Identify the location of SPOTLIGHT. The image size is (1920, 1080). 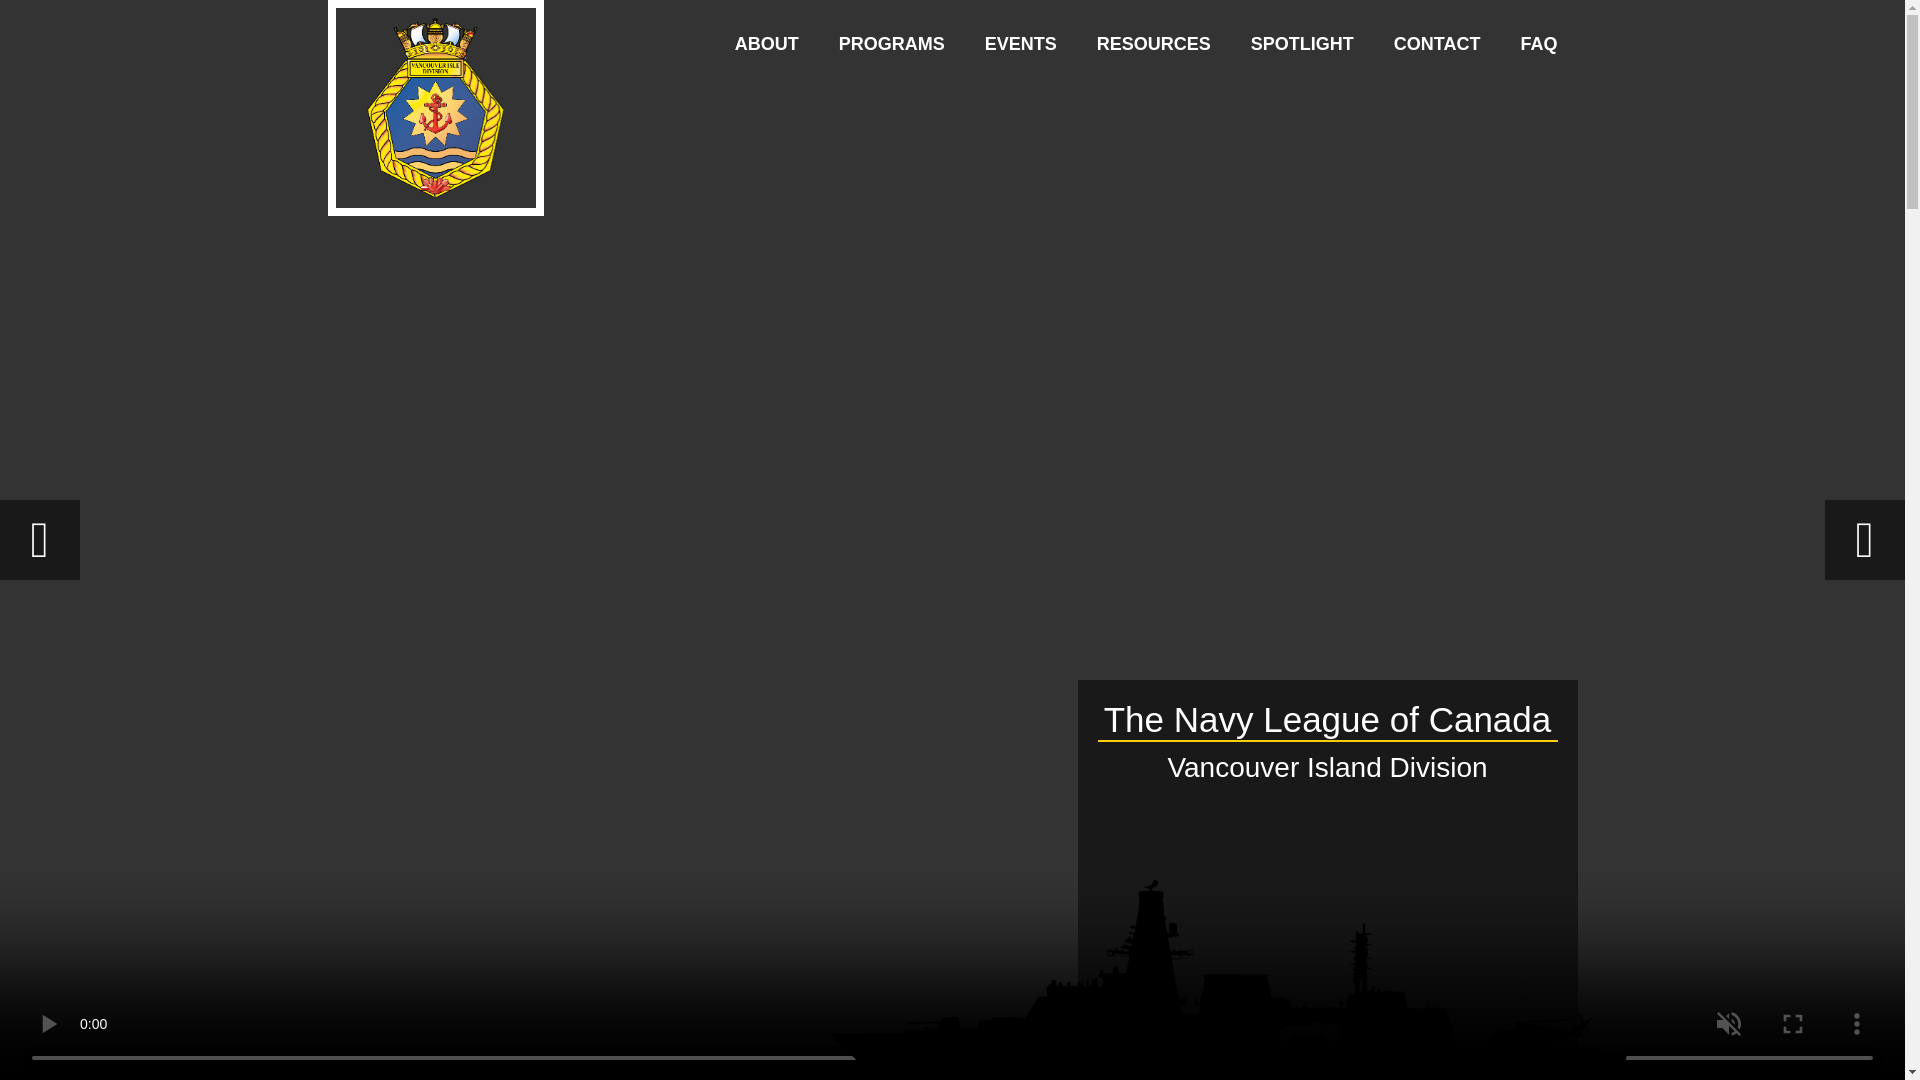
(1302, 44).